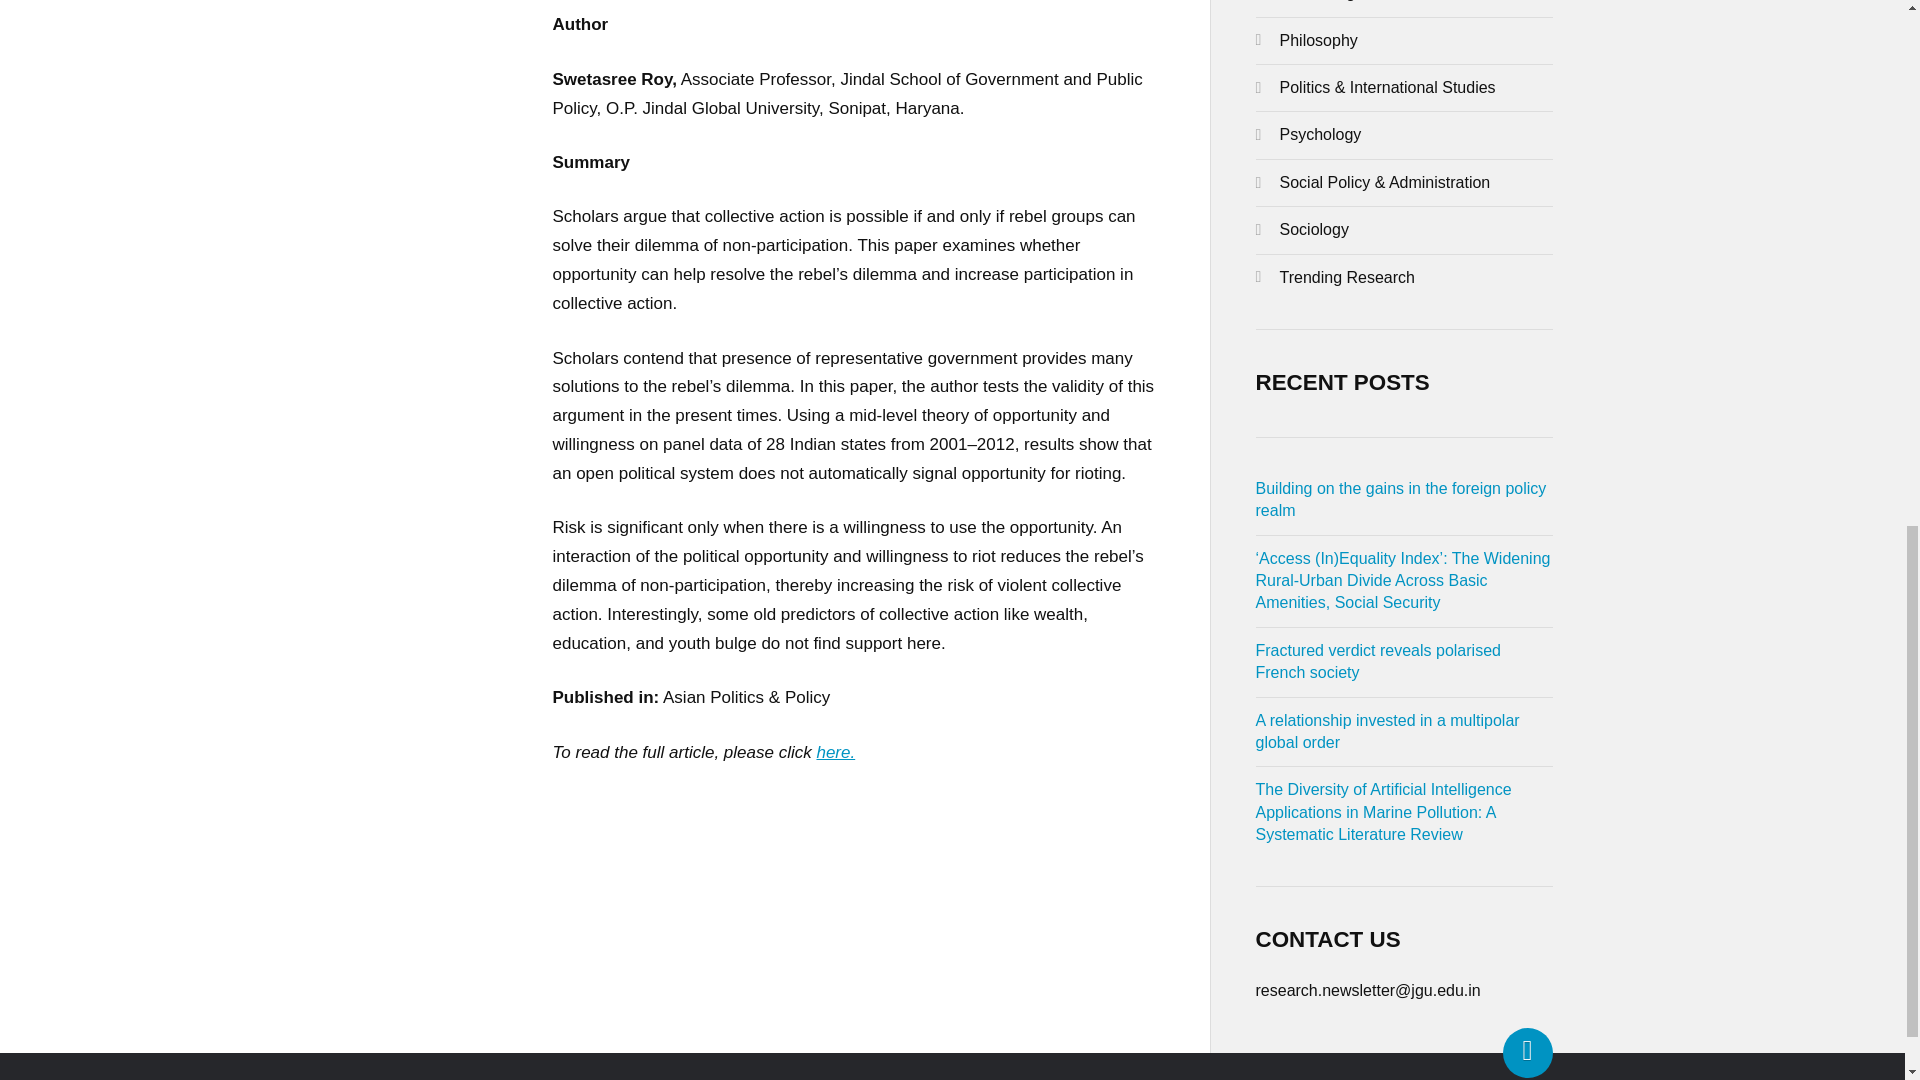 The image size is (1920, 1080). Describe the element at coordinates (835, 752) in the screenshot. I see `here.` at that location.